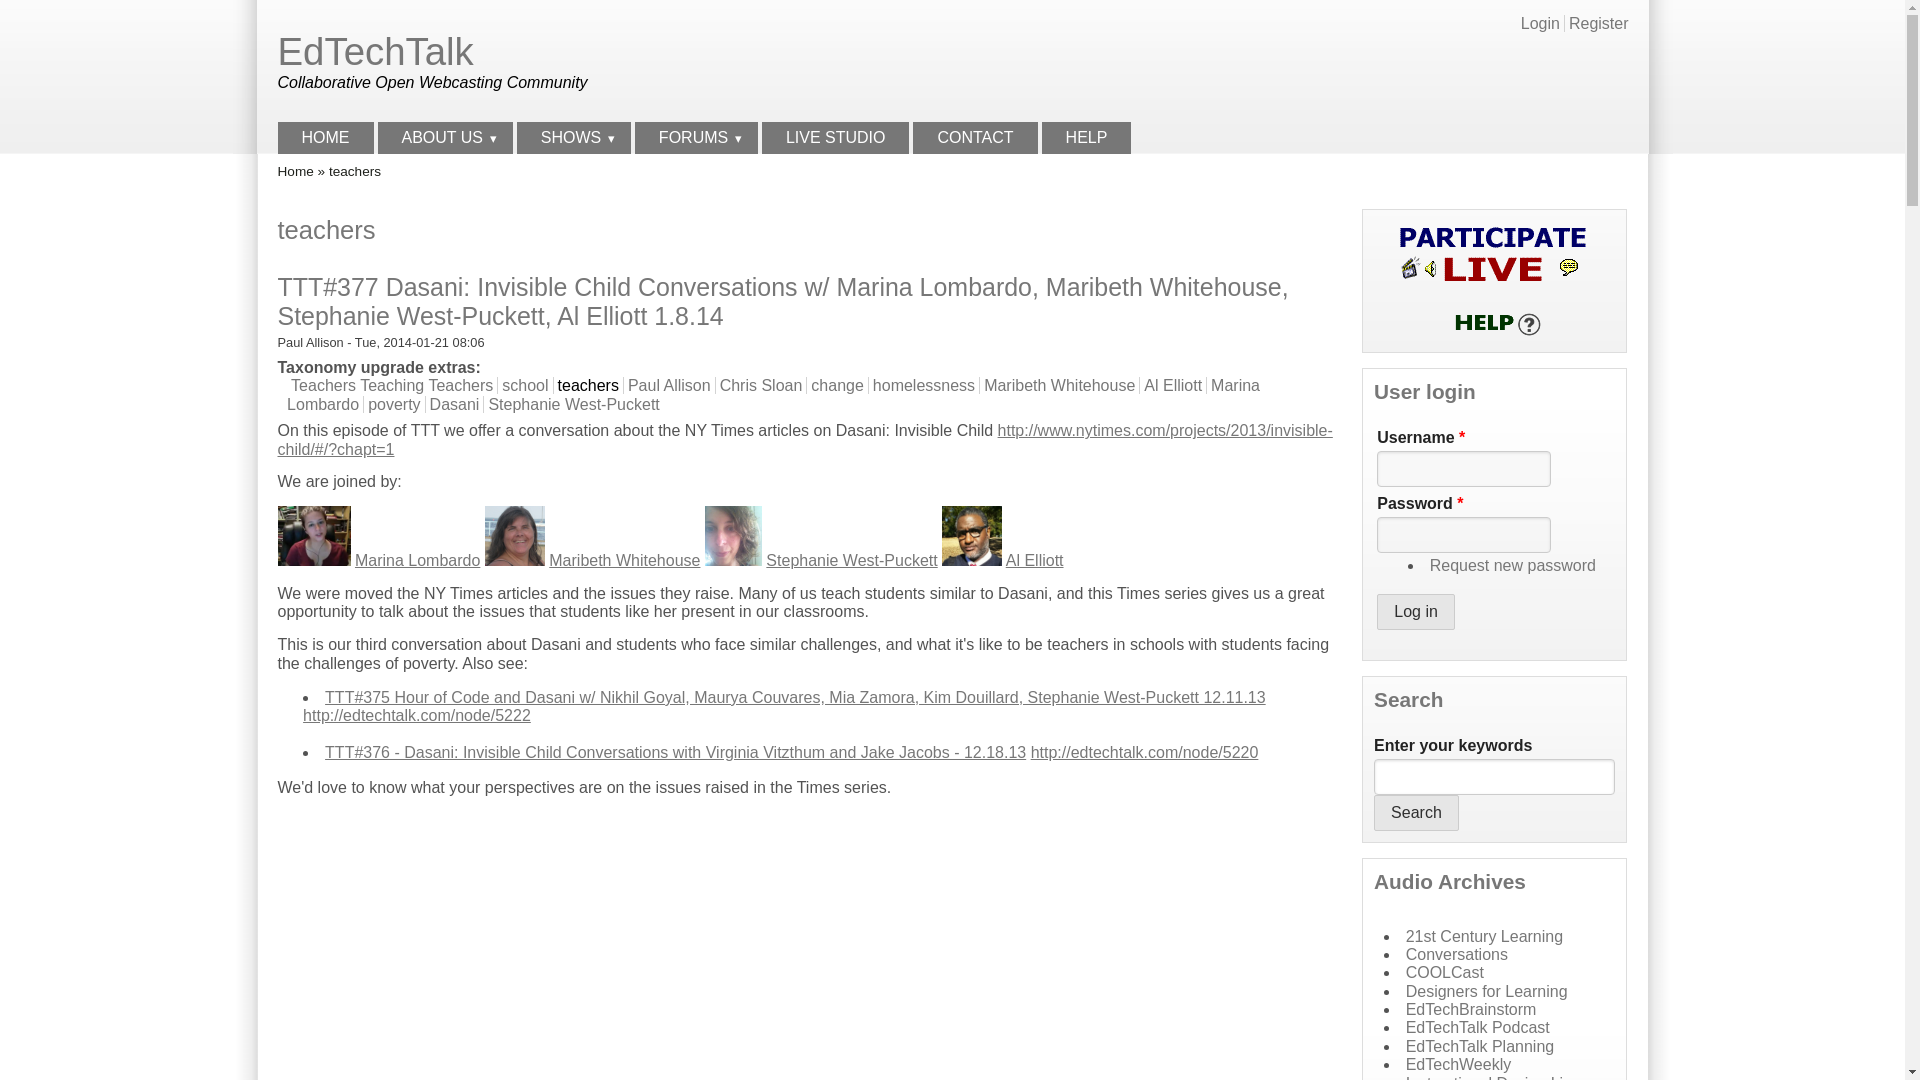 This screenshot has width=1920, height=1080. I want to click on CONTACT, so click(974, 138).